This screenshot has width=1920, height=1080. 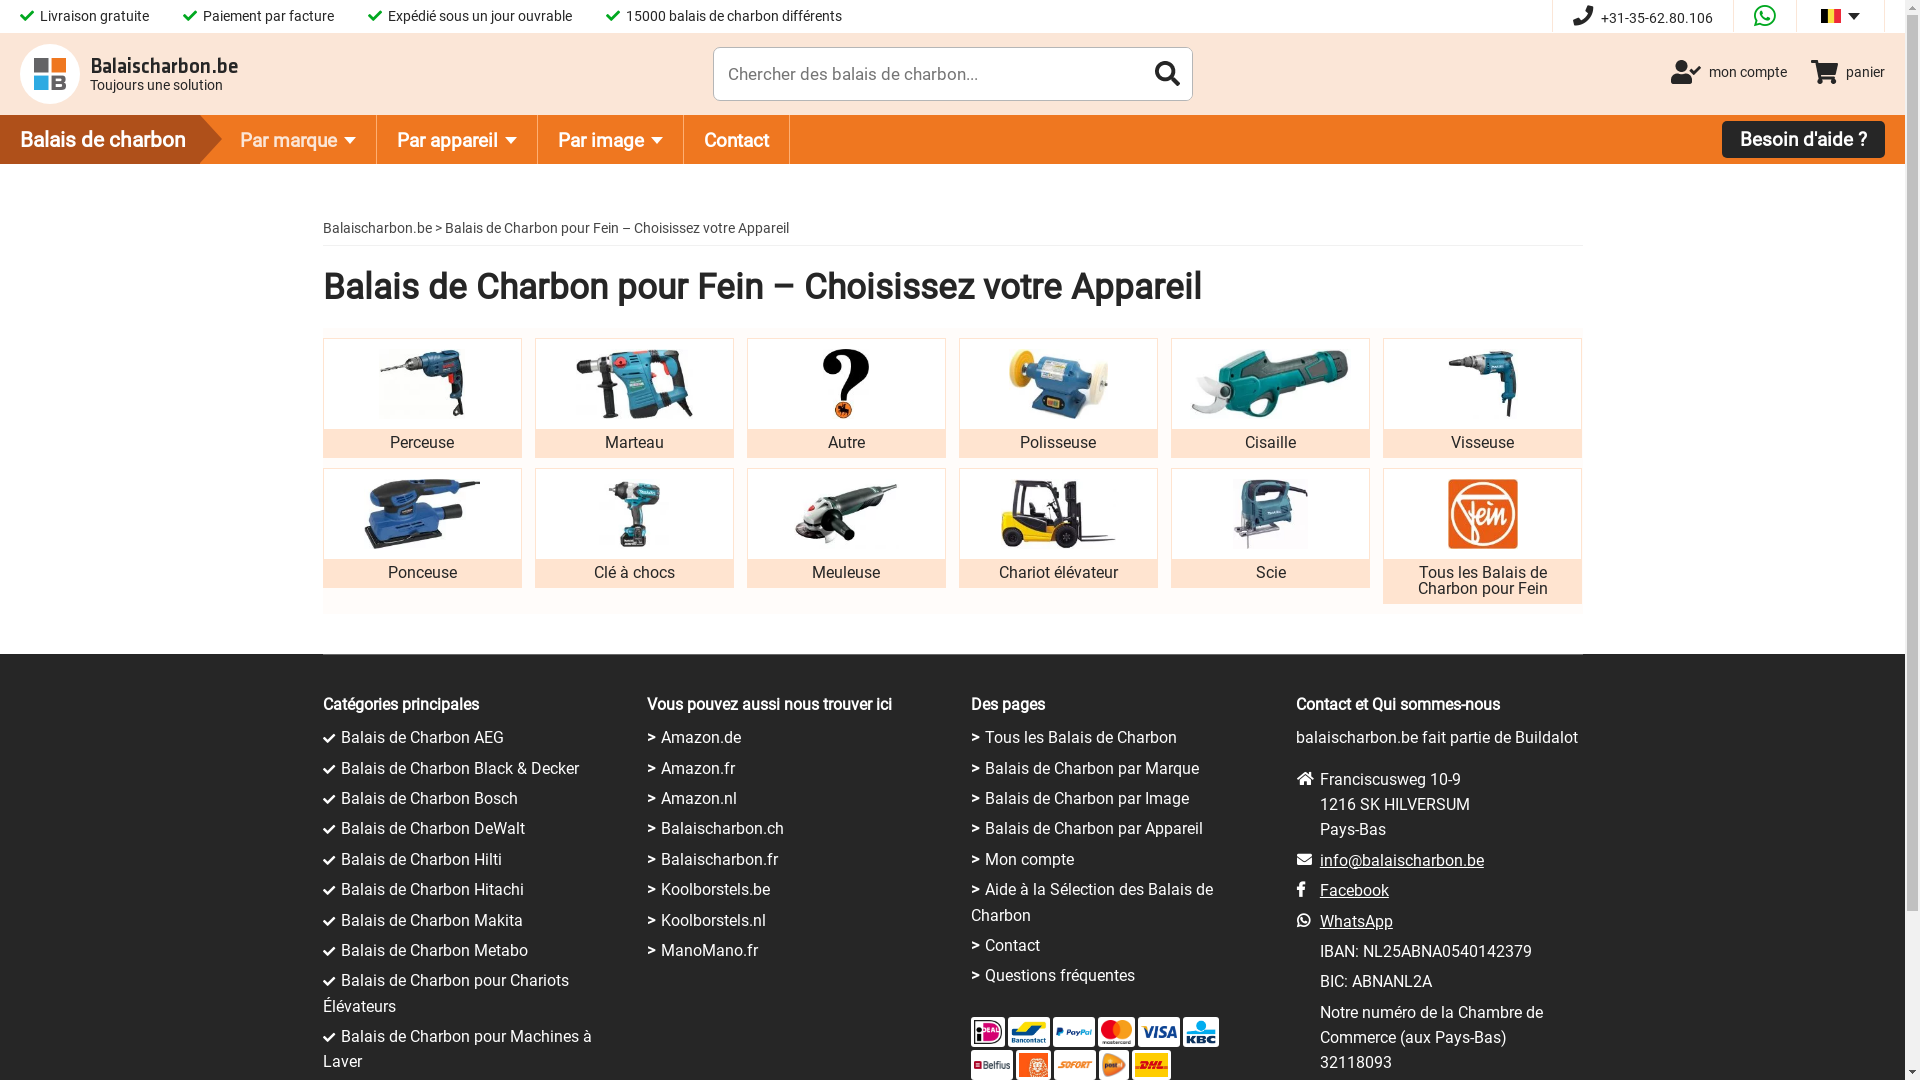 What do you see at coordinates (422, 384) in the screenshot?
I see `perceuse` at bounding box center [422, 384].